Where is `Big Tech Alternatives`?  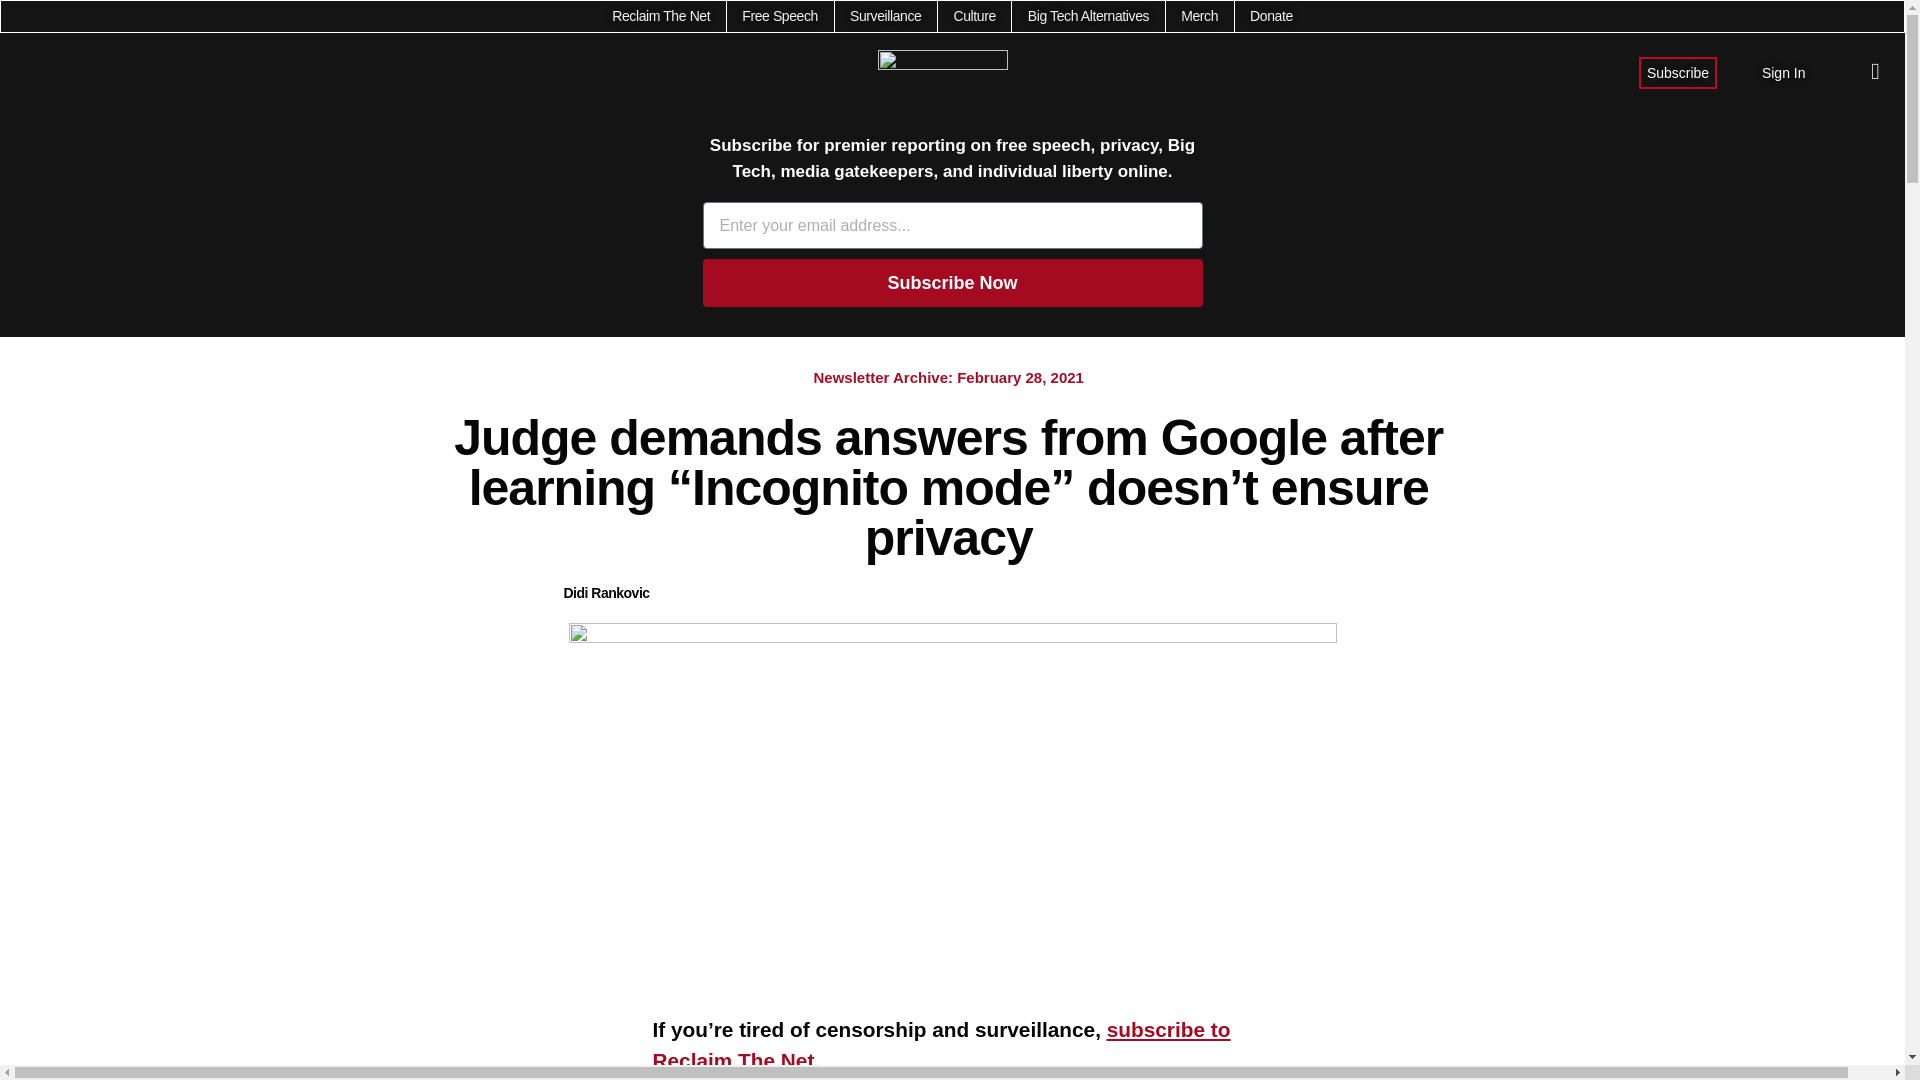 Big Tech Alternatives is located at coordinates (1088, 16).